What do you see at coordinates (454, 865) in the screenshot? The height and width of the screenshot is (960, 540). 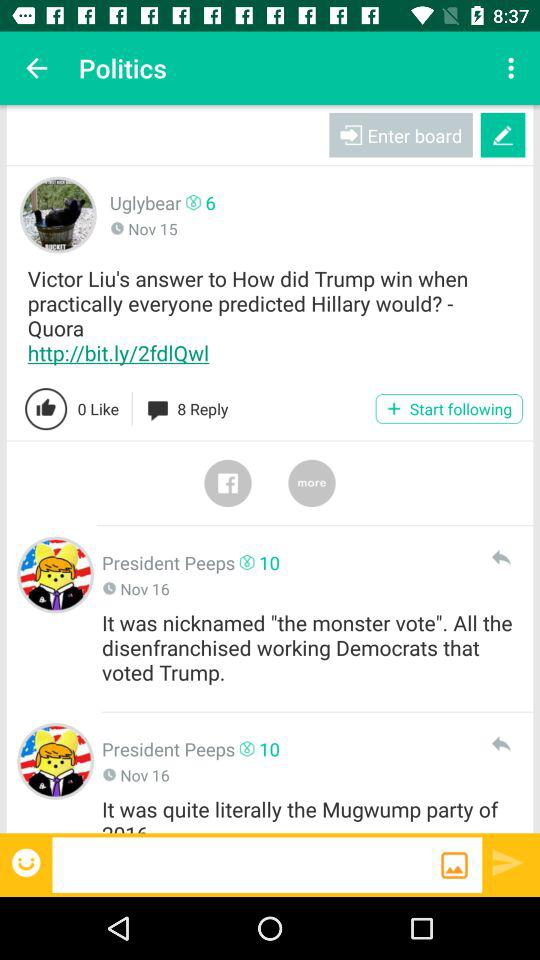 I see `insert image` at bounding box center [454, 865].